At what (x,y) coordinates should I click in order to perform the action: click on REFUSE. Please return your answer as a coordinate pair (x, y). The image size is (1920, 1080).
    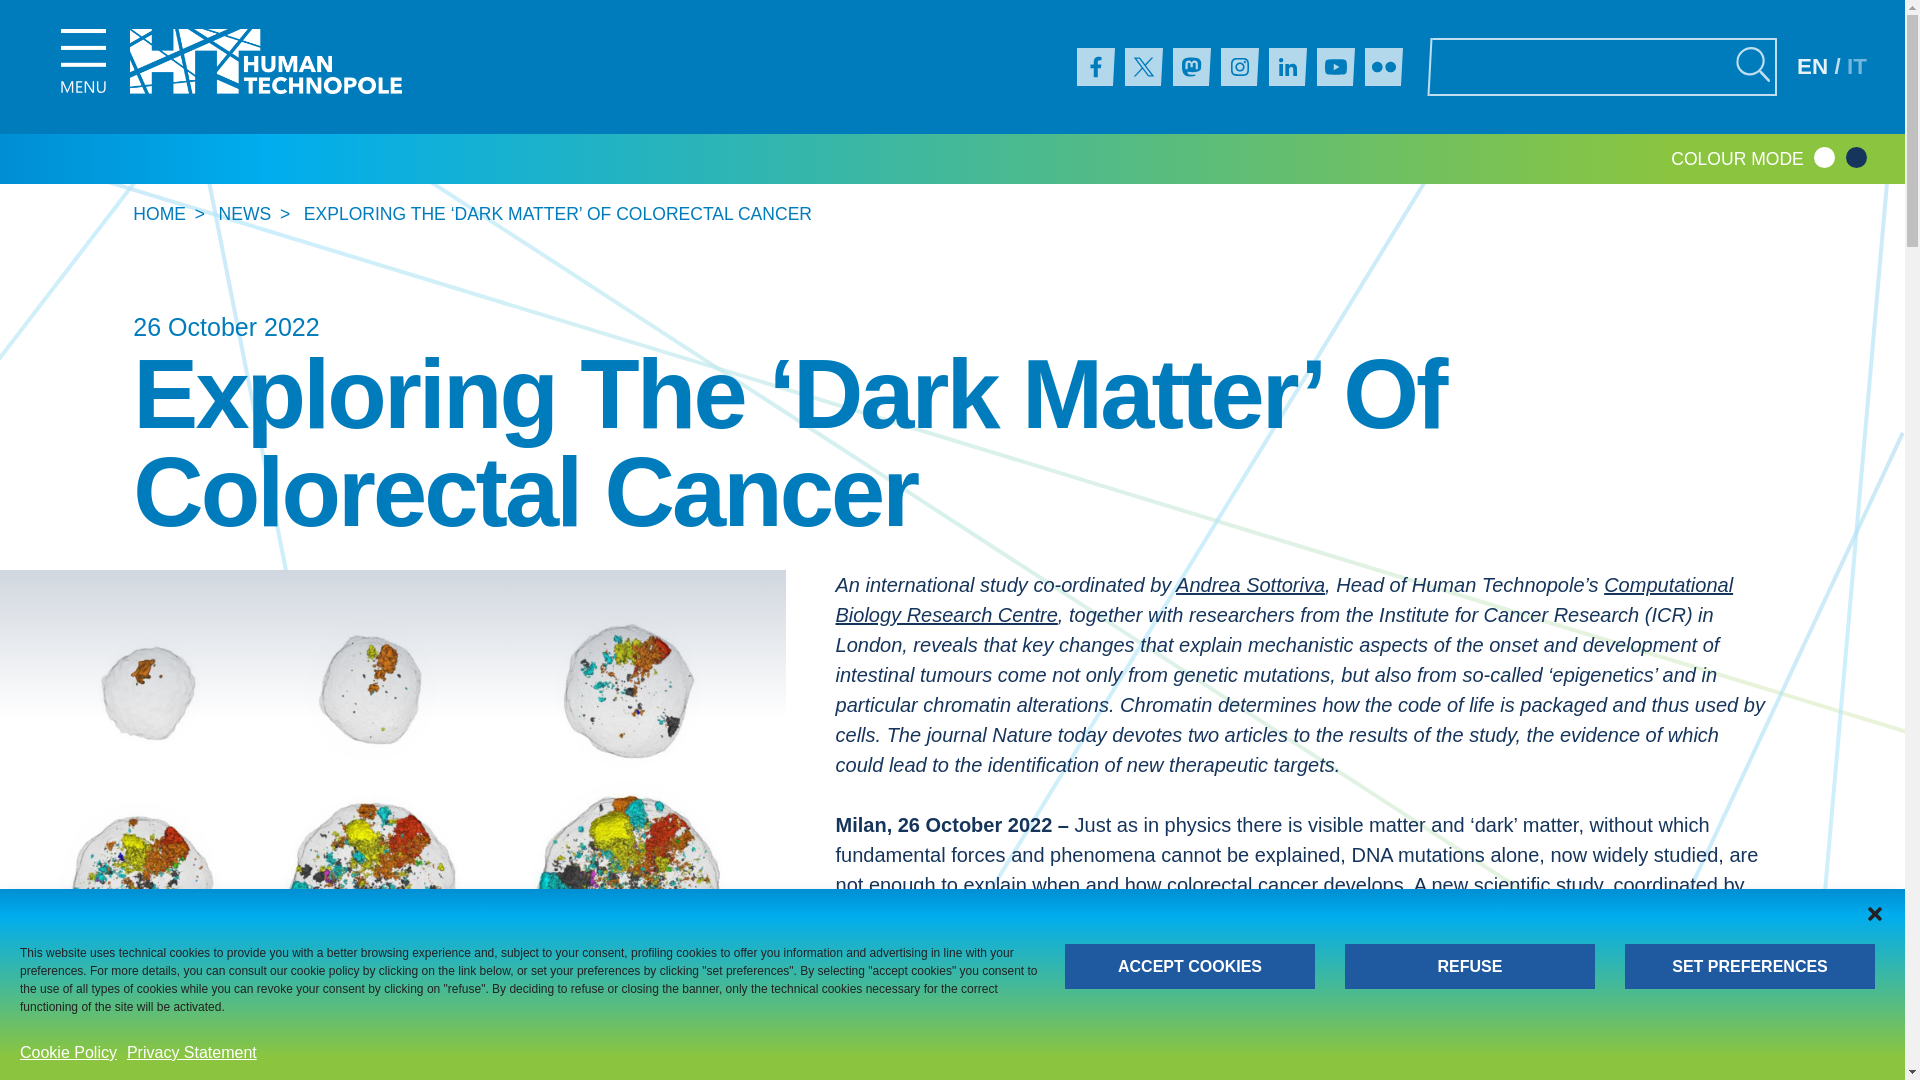
    Looking at the image, I should click on (1470, 966).